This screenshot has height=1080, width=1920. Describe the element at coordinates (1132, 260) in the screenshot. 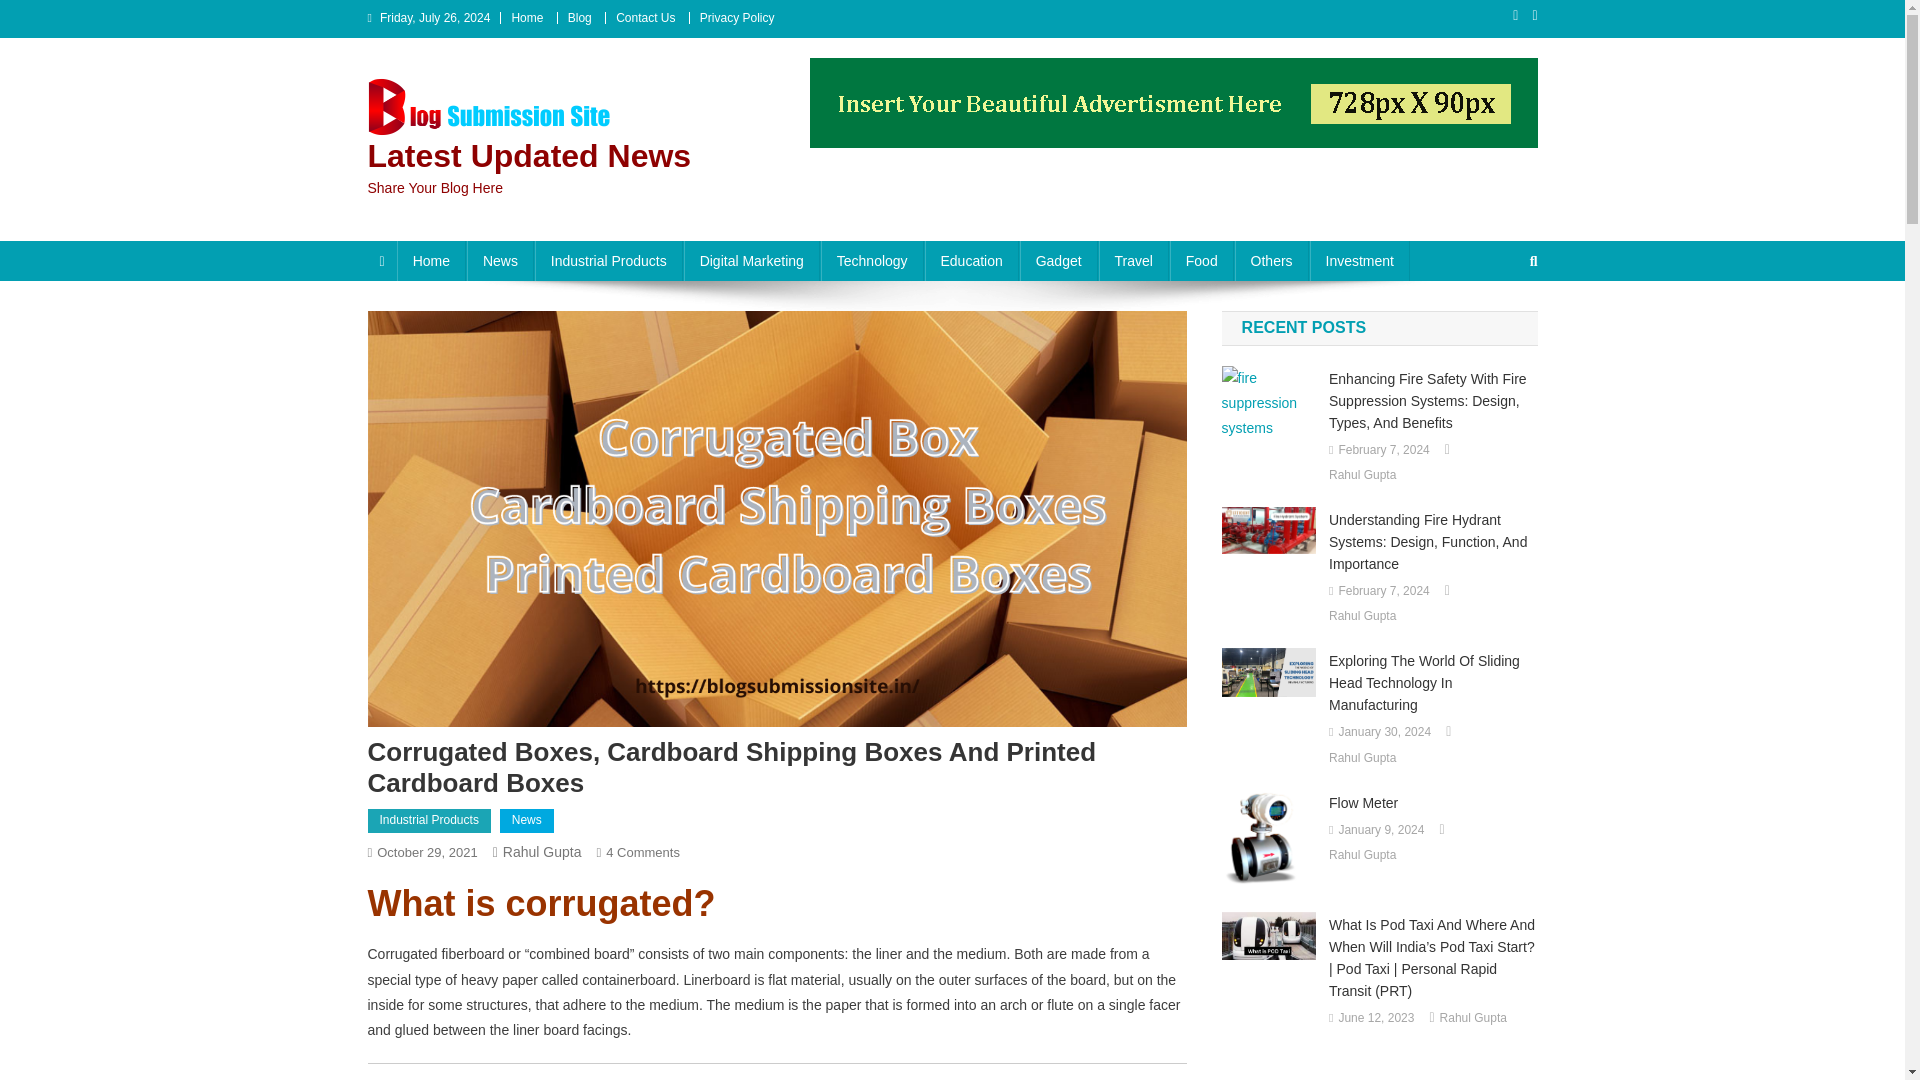

I see `Travel` at that location.